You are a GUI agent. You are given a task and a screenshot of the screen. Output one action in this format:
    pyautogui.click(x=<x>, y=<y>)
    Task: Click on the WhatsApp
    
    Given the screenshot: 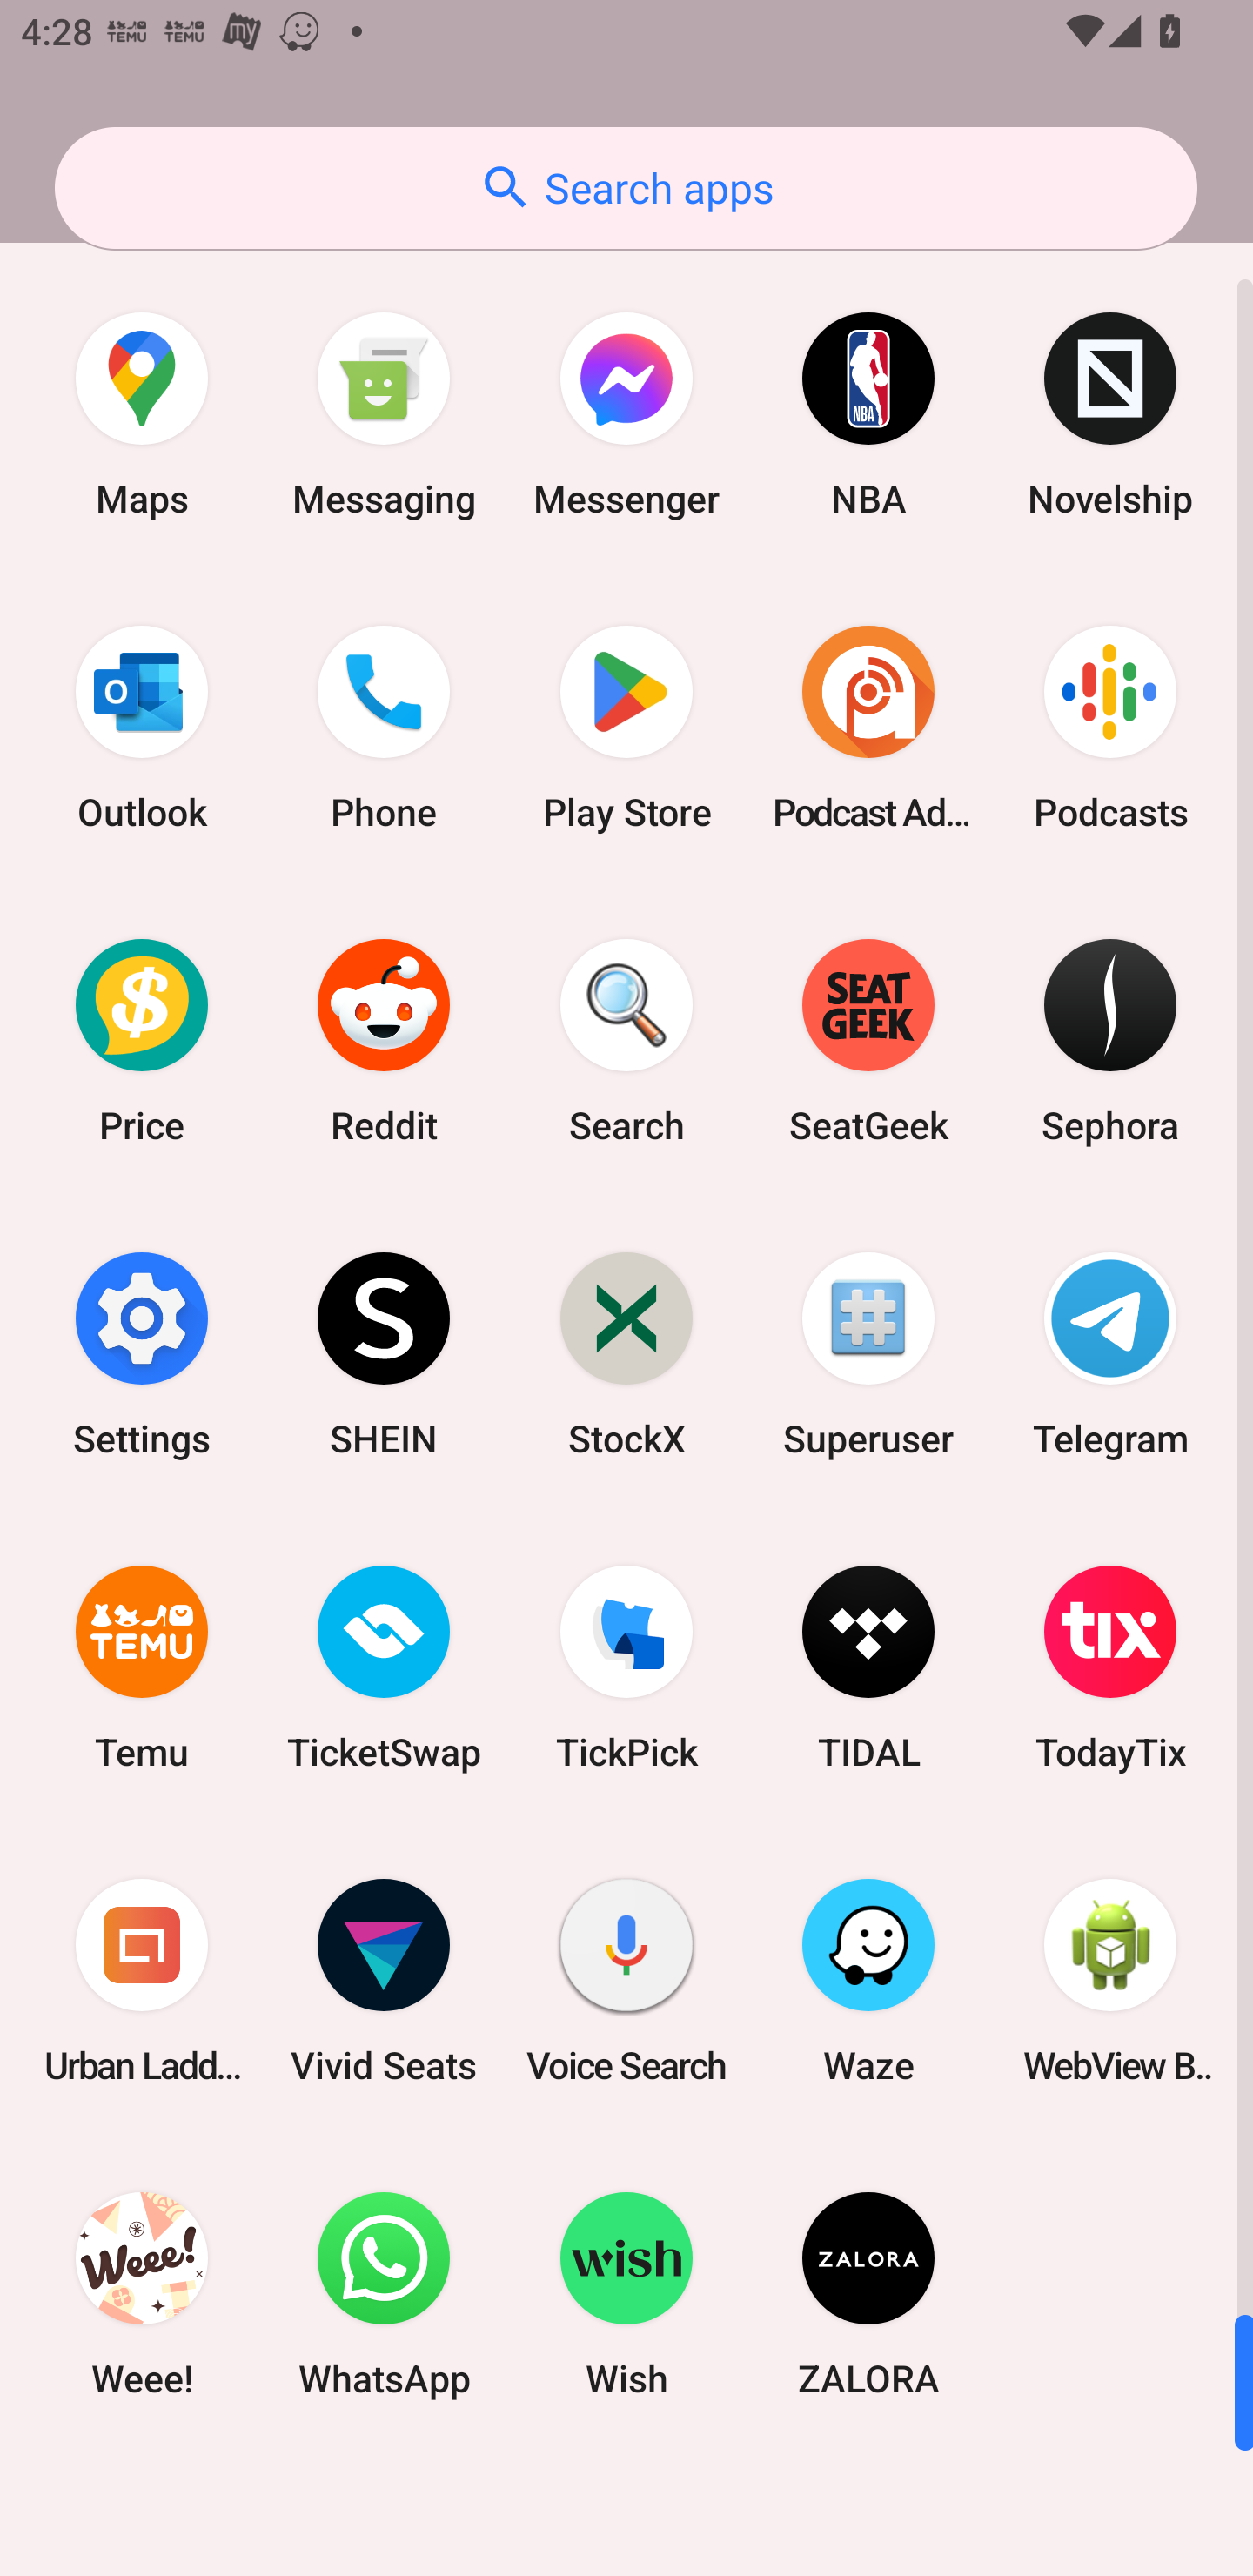 What is the action you would take?
    pyautogui.click(x=384, y=2293)
    